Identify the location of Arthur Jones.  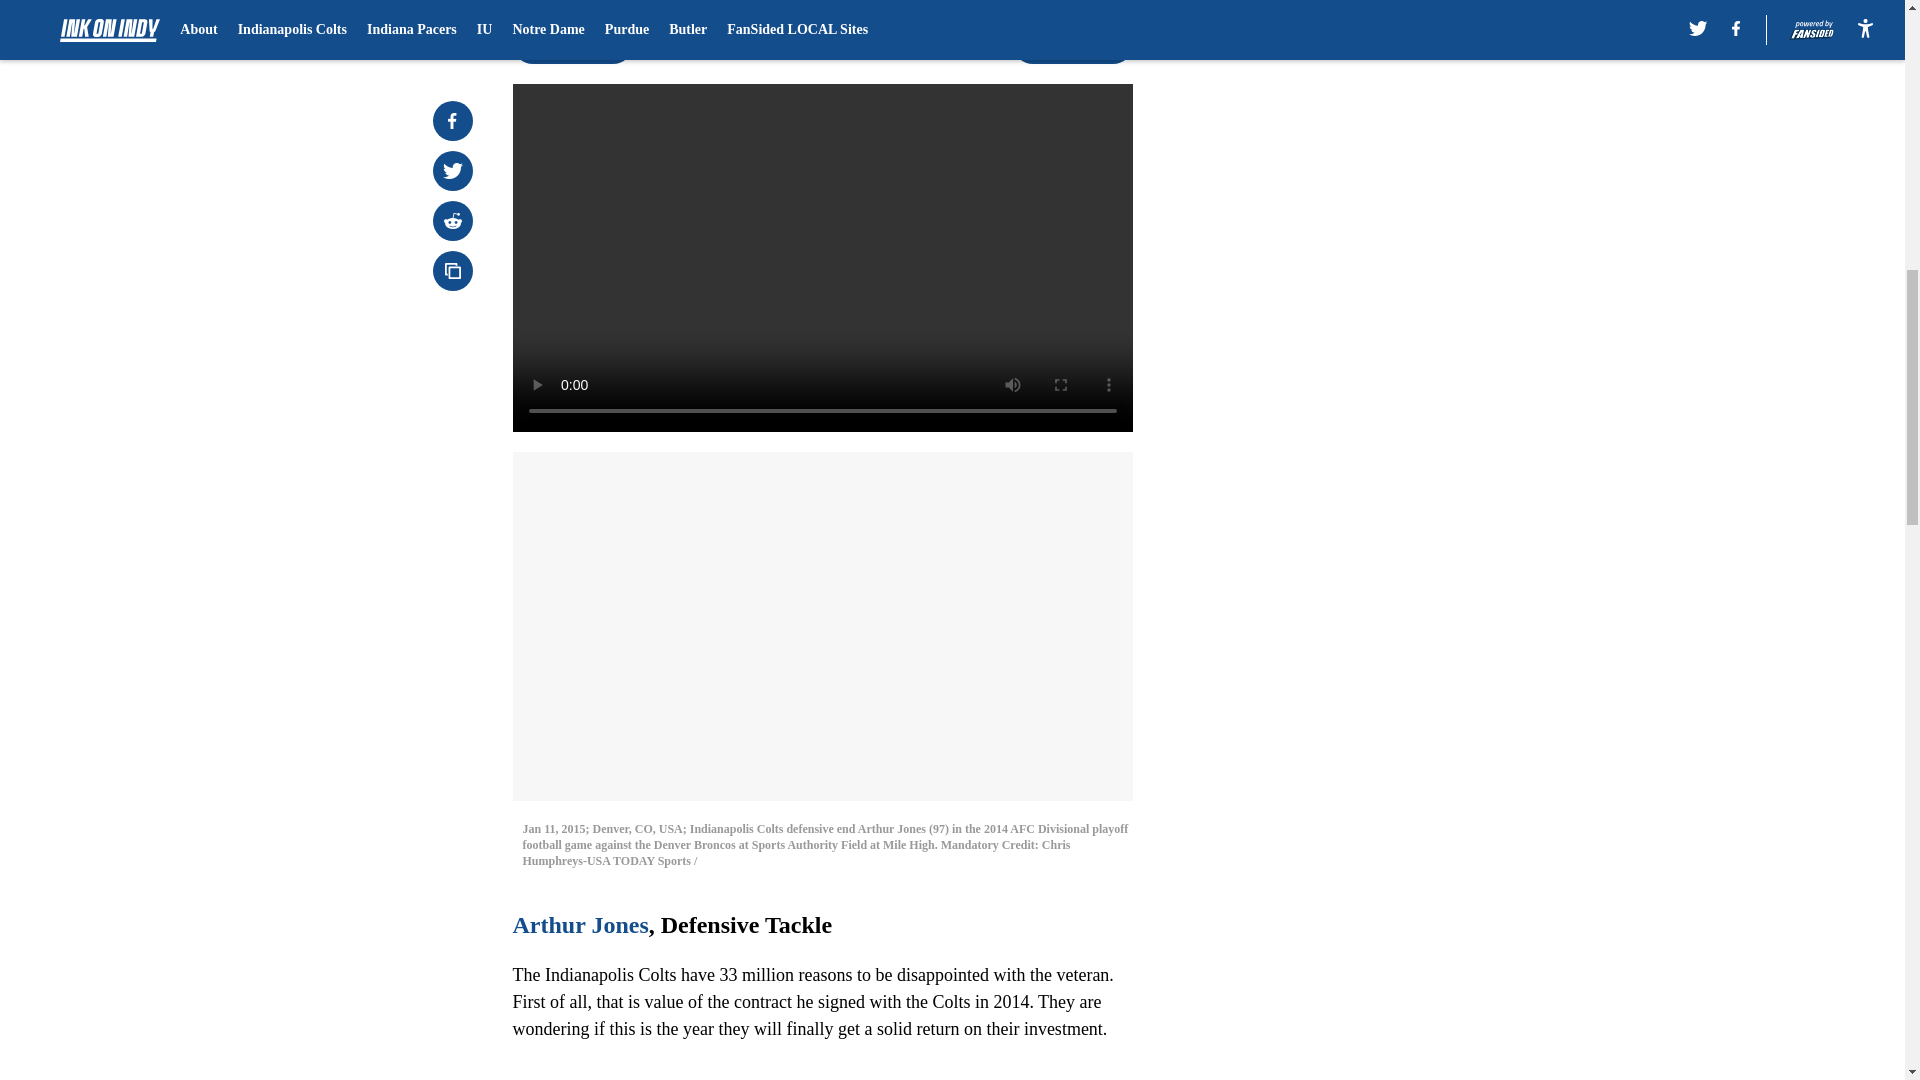
(580, 924).